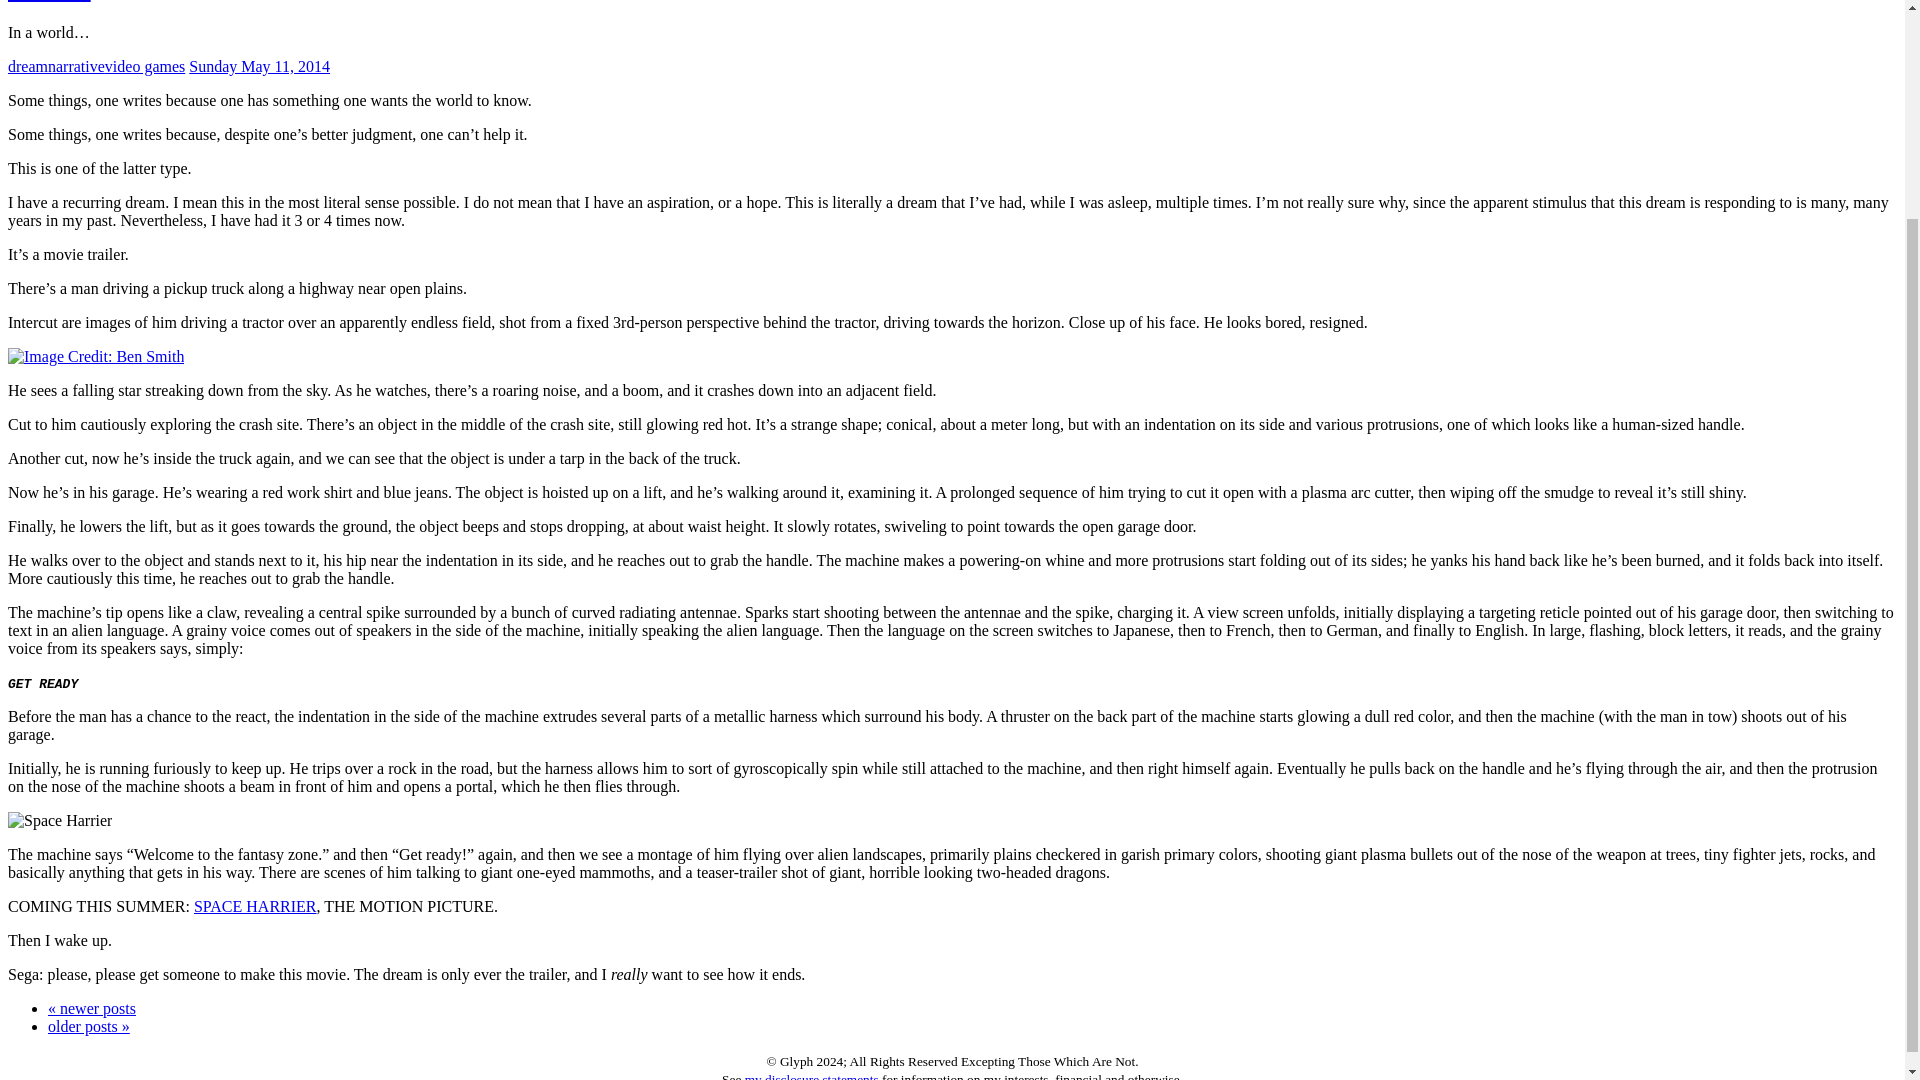  What do you see at coordinates (48, 2) in the screenshot?
I see `Permalink to Harried` at bounding box center [48, 2].